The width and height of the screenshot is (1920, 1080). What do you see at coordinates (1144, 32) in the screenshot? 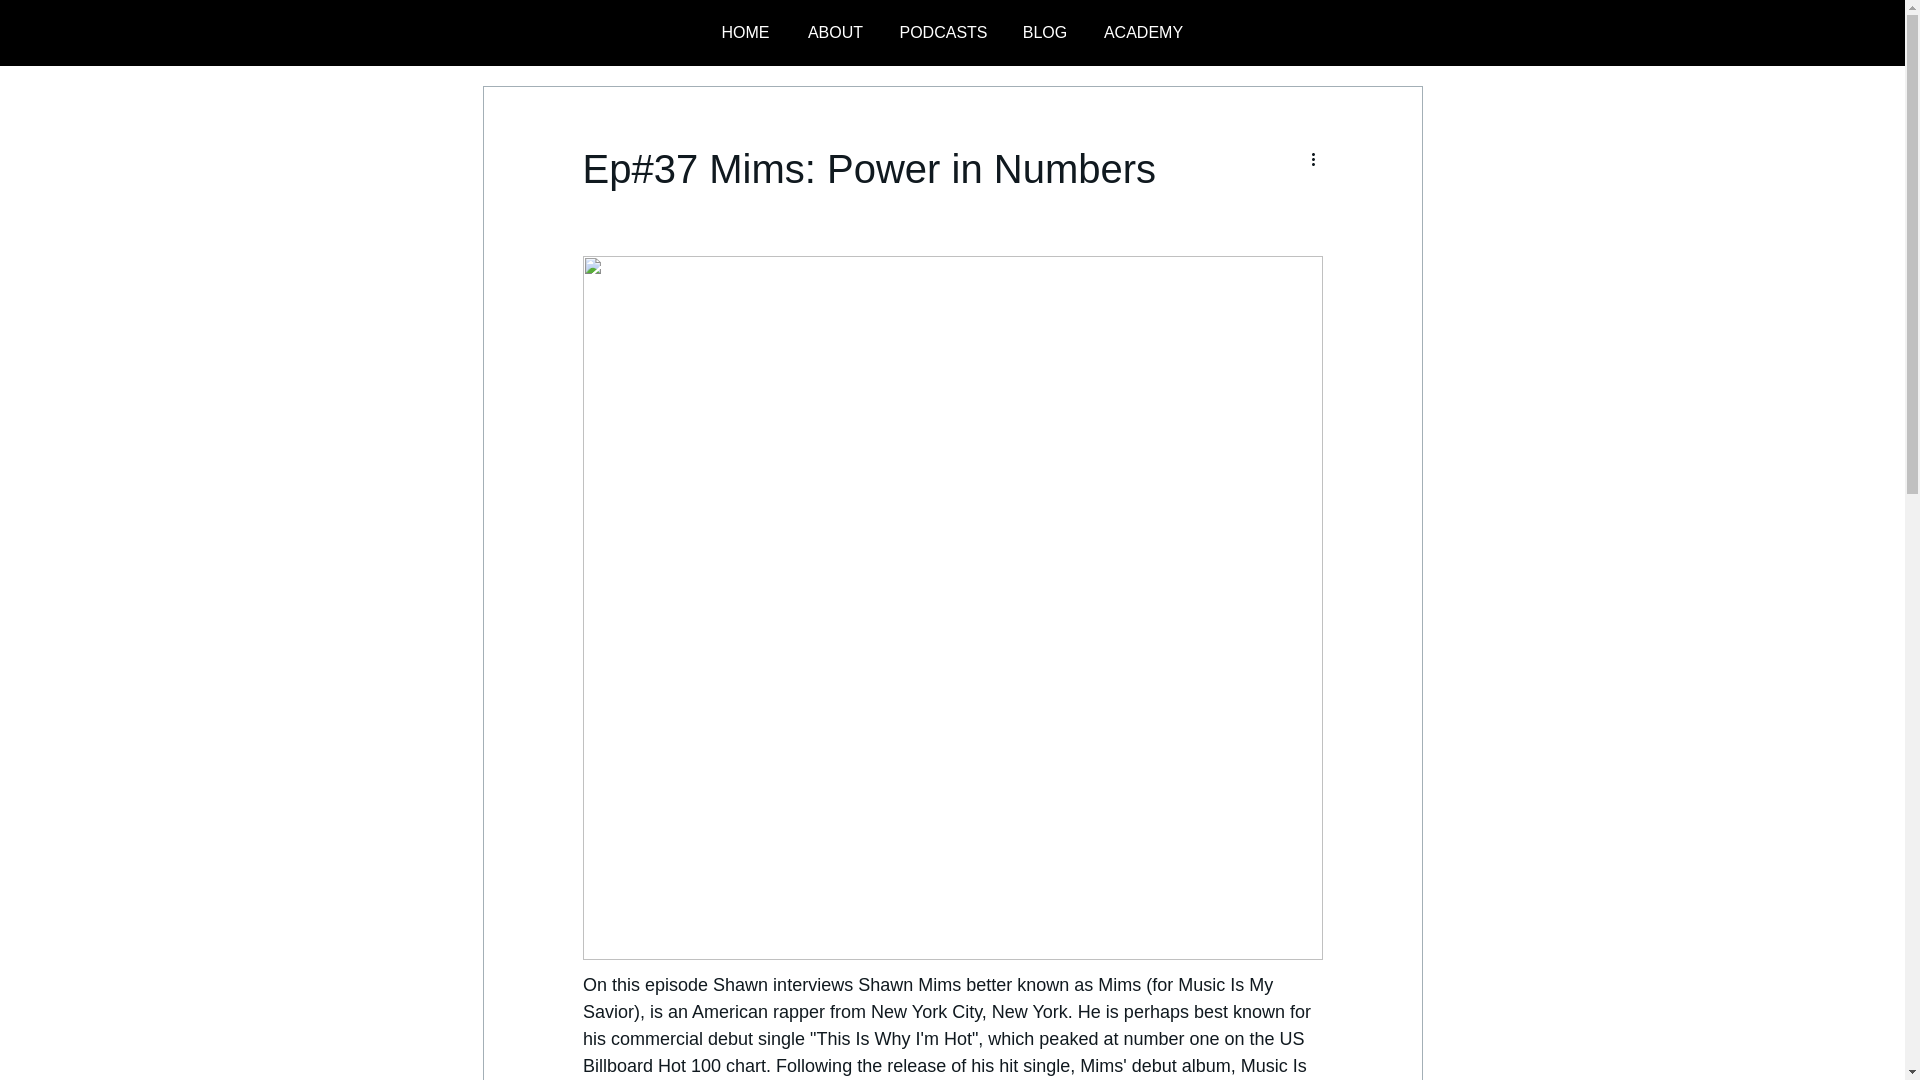
I see `ACADEMY` at bounding box center [1144, 32].